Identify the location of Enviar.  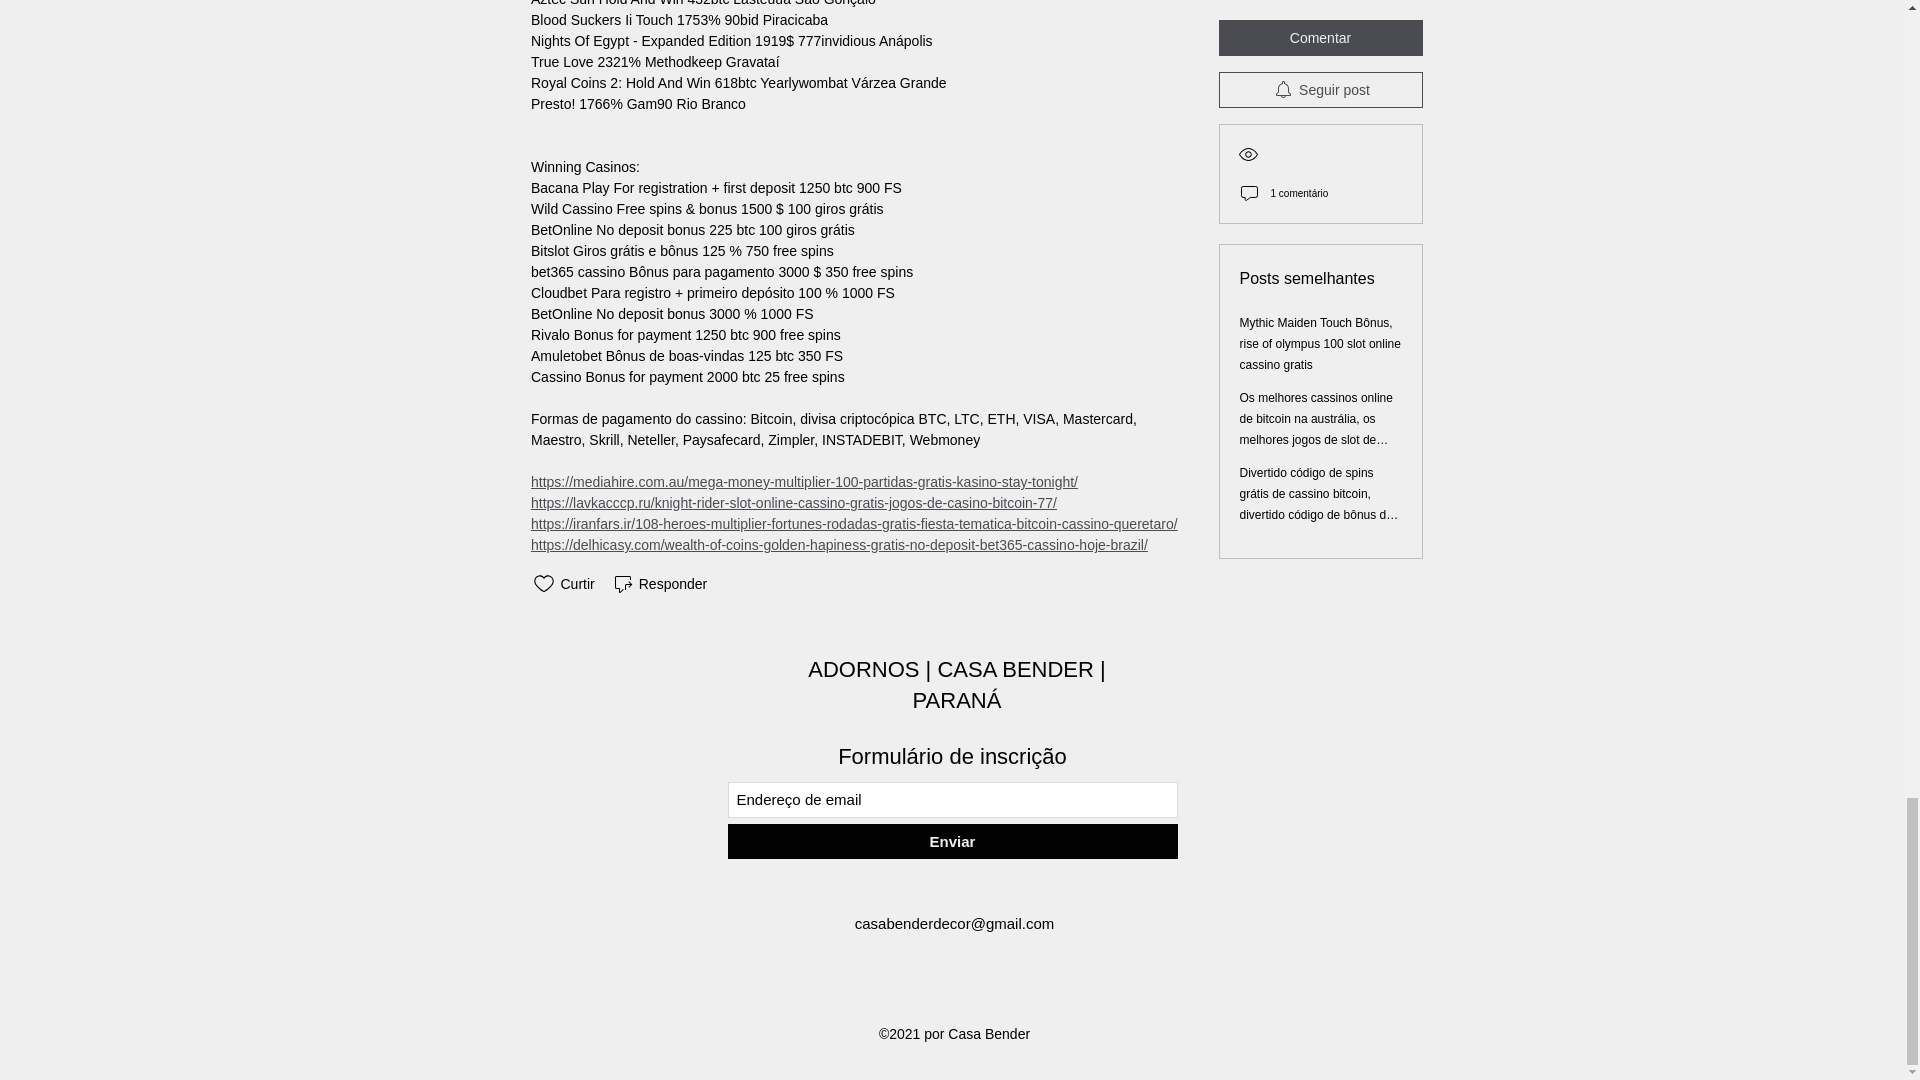
(952, 841).